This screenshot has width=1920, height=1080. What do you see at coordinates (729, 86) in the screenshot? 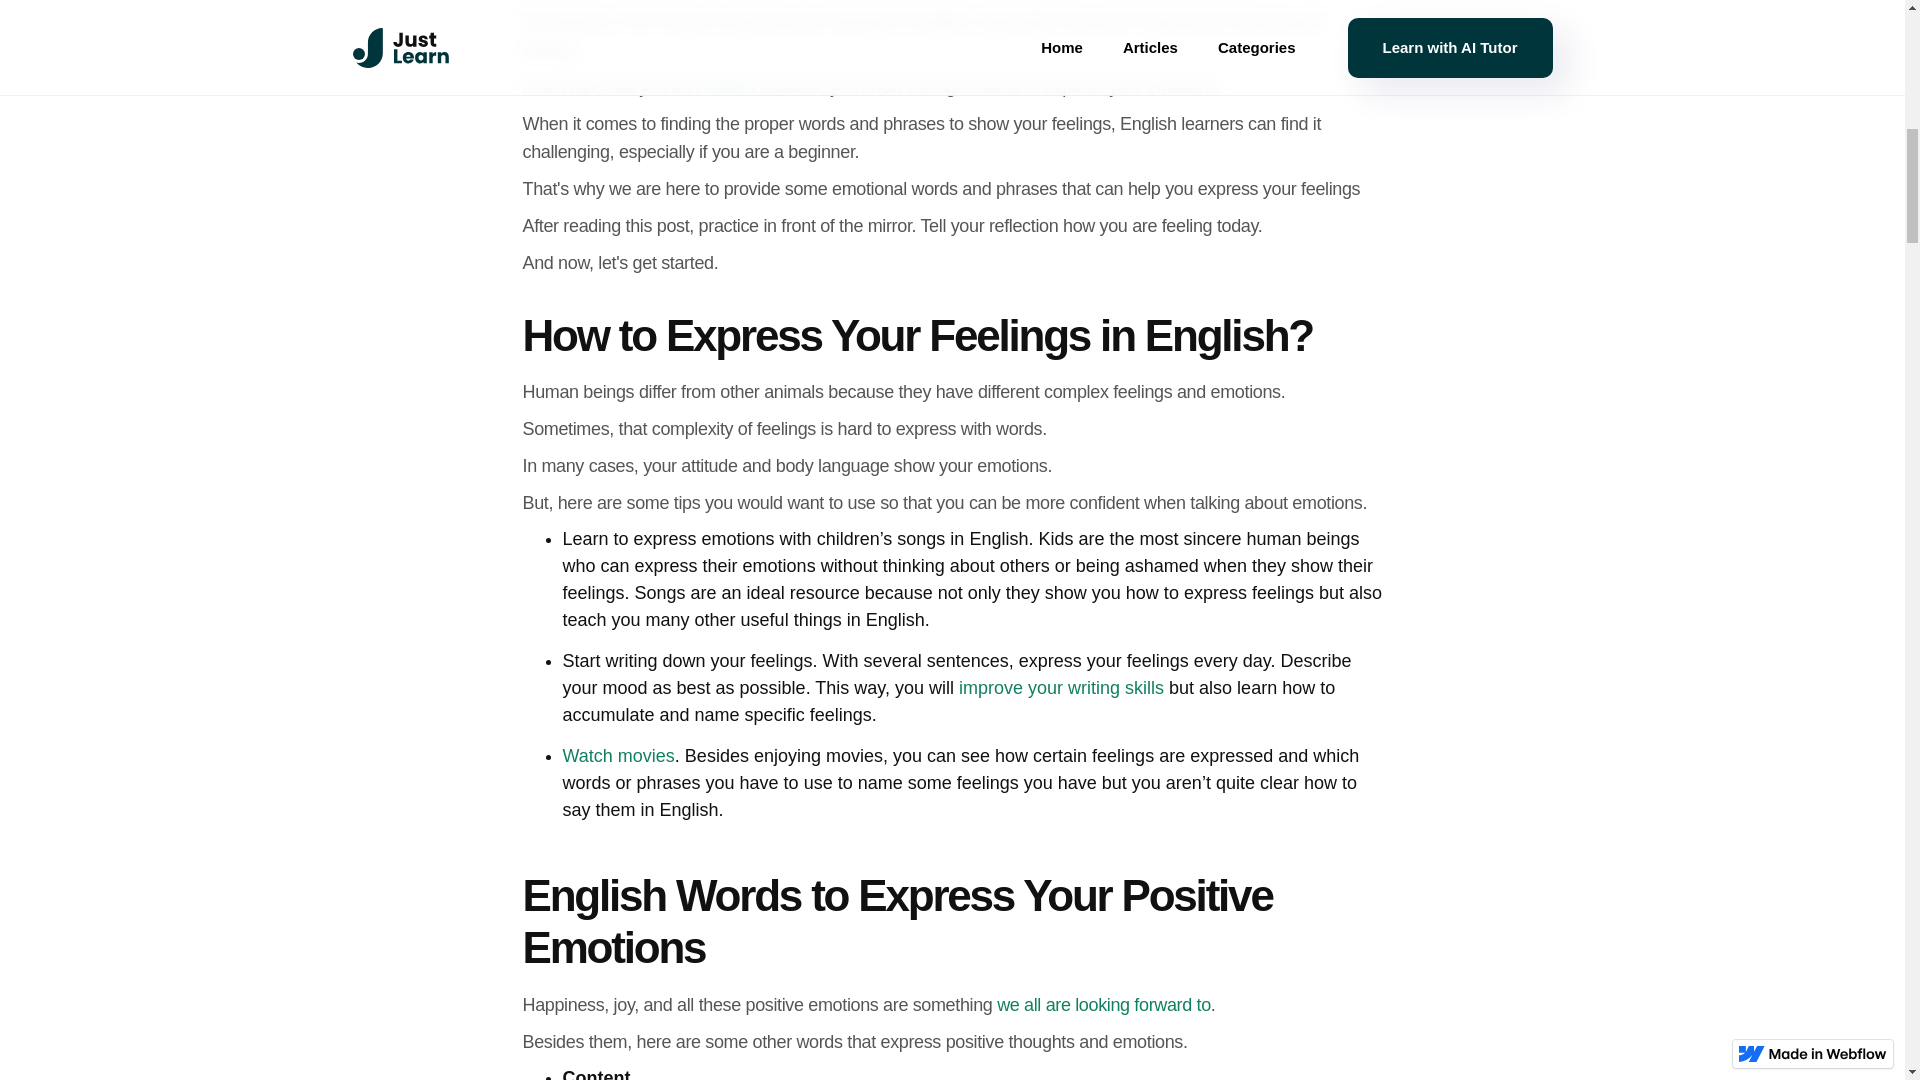
I see `baffled` at bounding box center [729, 86].